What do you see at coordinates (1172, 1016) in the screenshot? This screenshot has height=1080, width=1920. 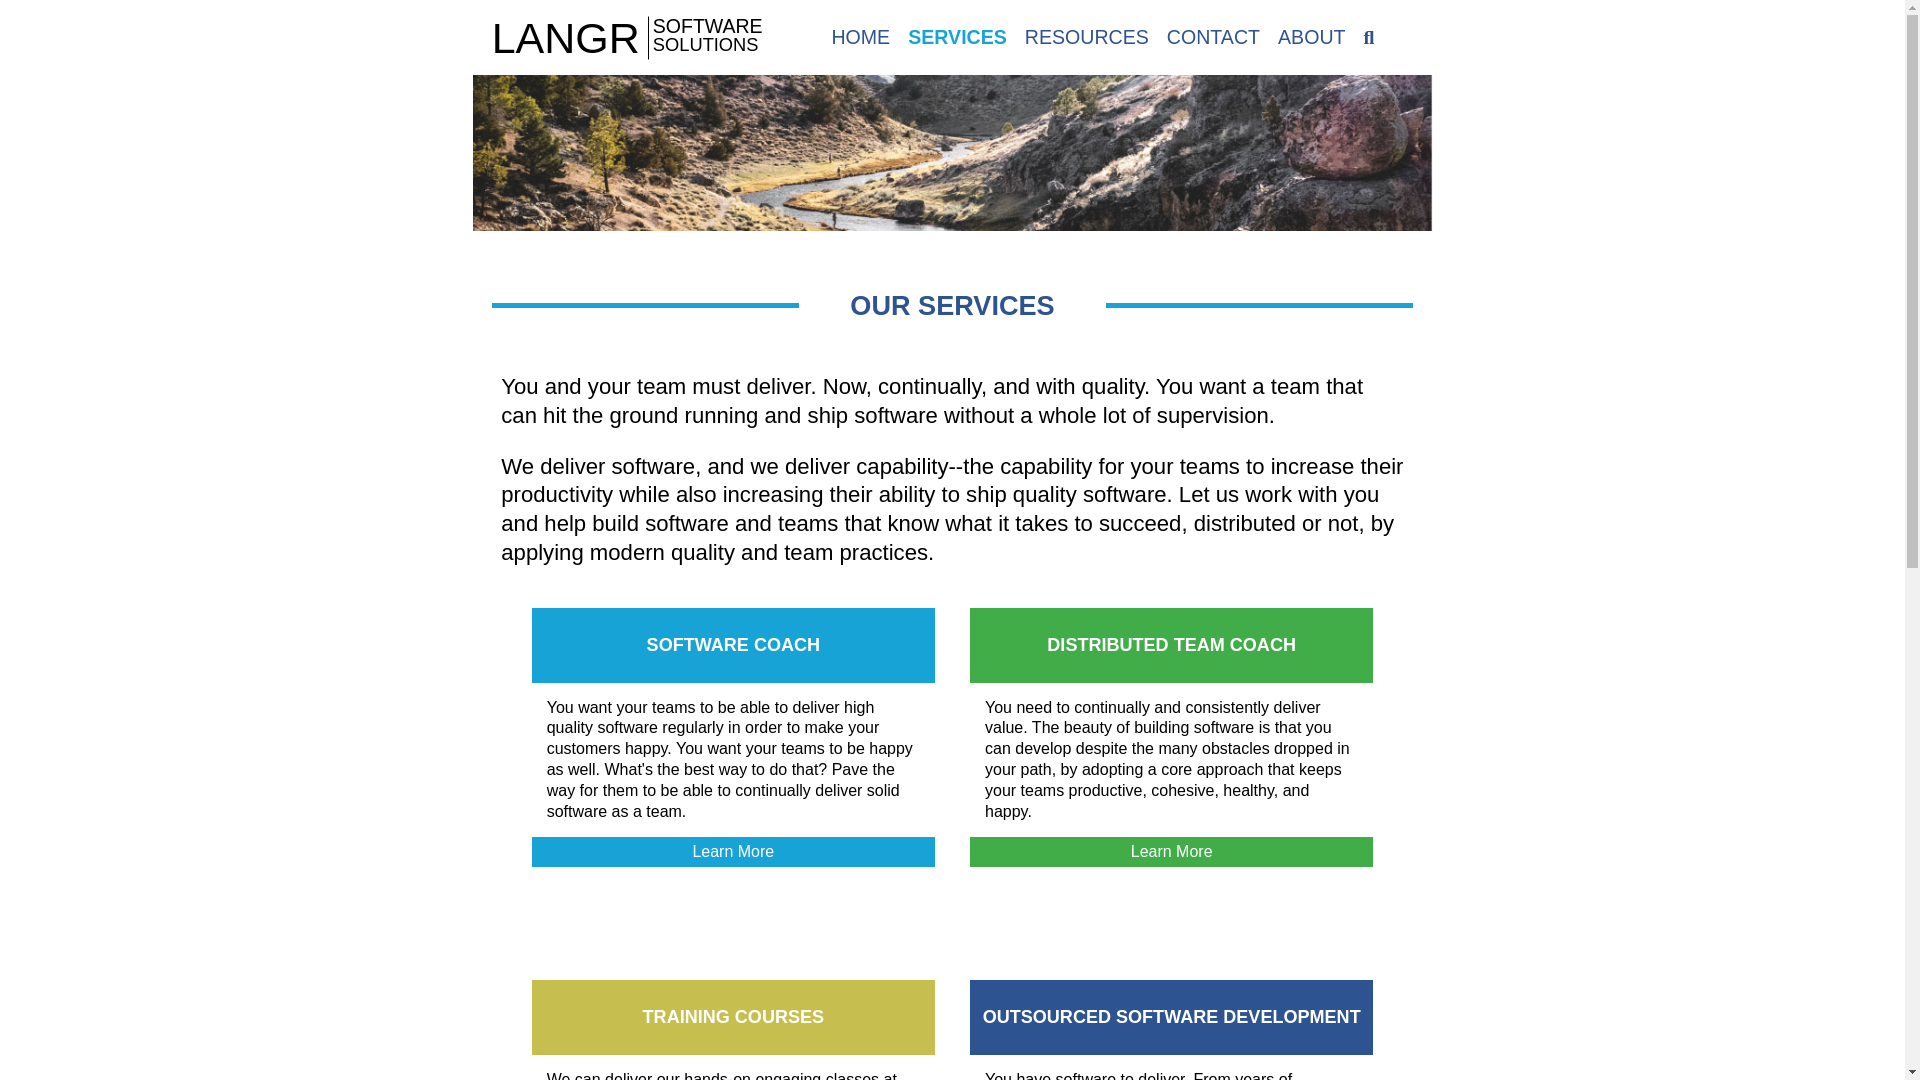 I see `HOME` at bounding box center [1172, 1016].